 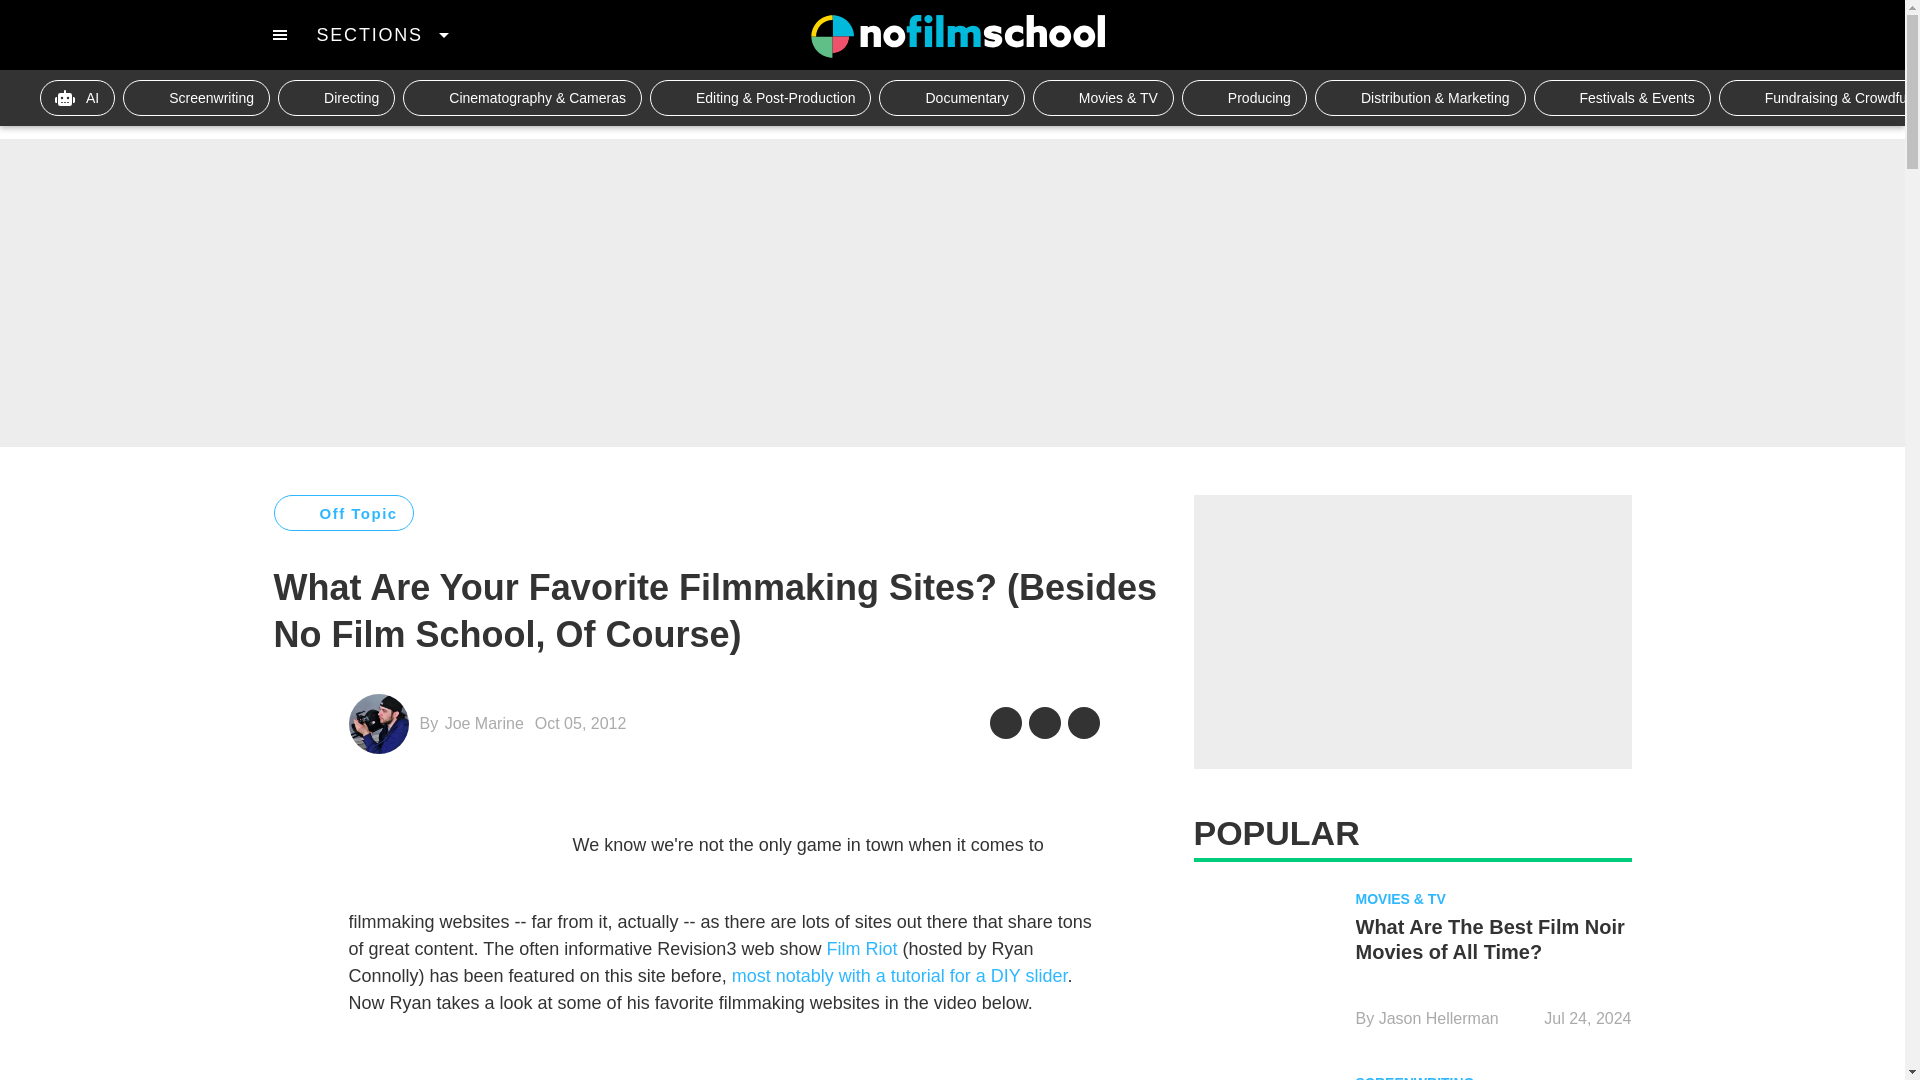 What do you see at coordinates (344, 512) in the screenshot?
I see `Off Topic` at bounding box center [344, 512].